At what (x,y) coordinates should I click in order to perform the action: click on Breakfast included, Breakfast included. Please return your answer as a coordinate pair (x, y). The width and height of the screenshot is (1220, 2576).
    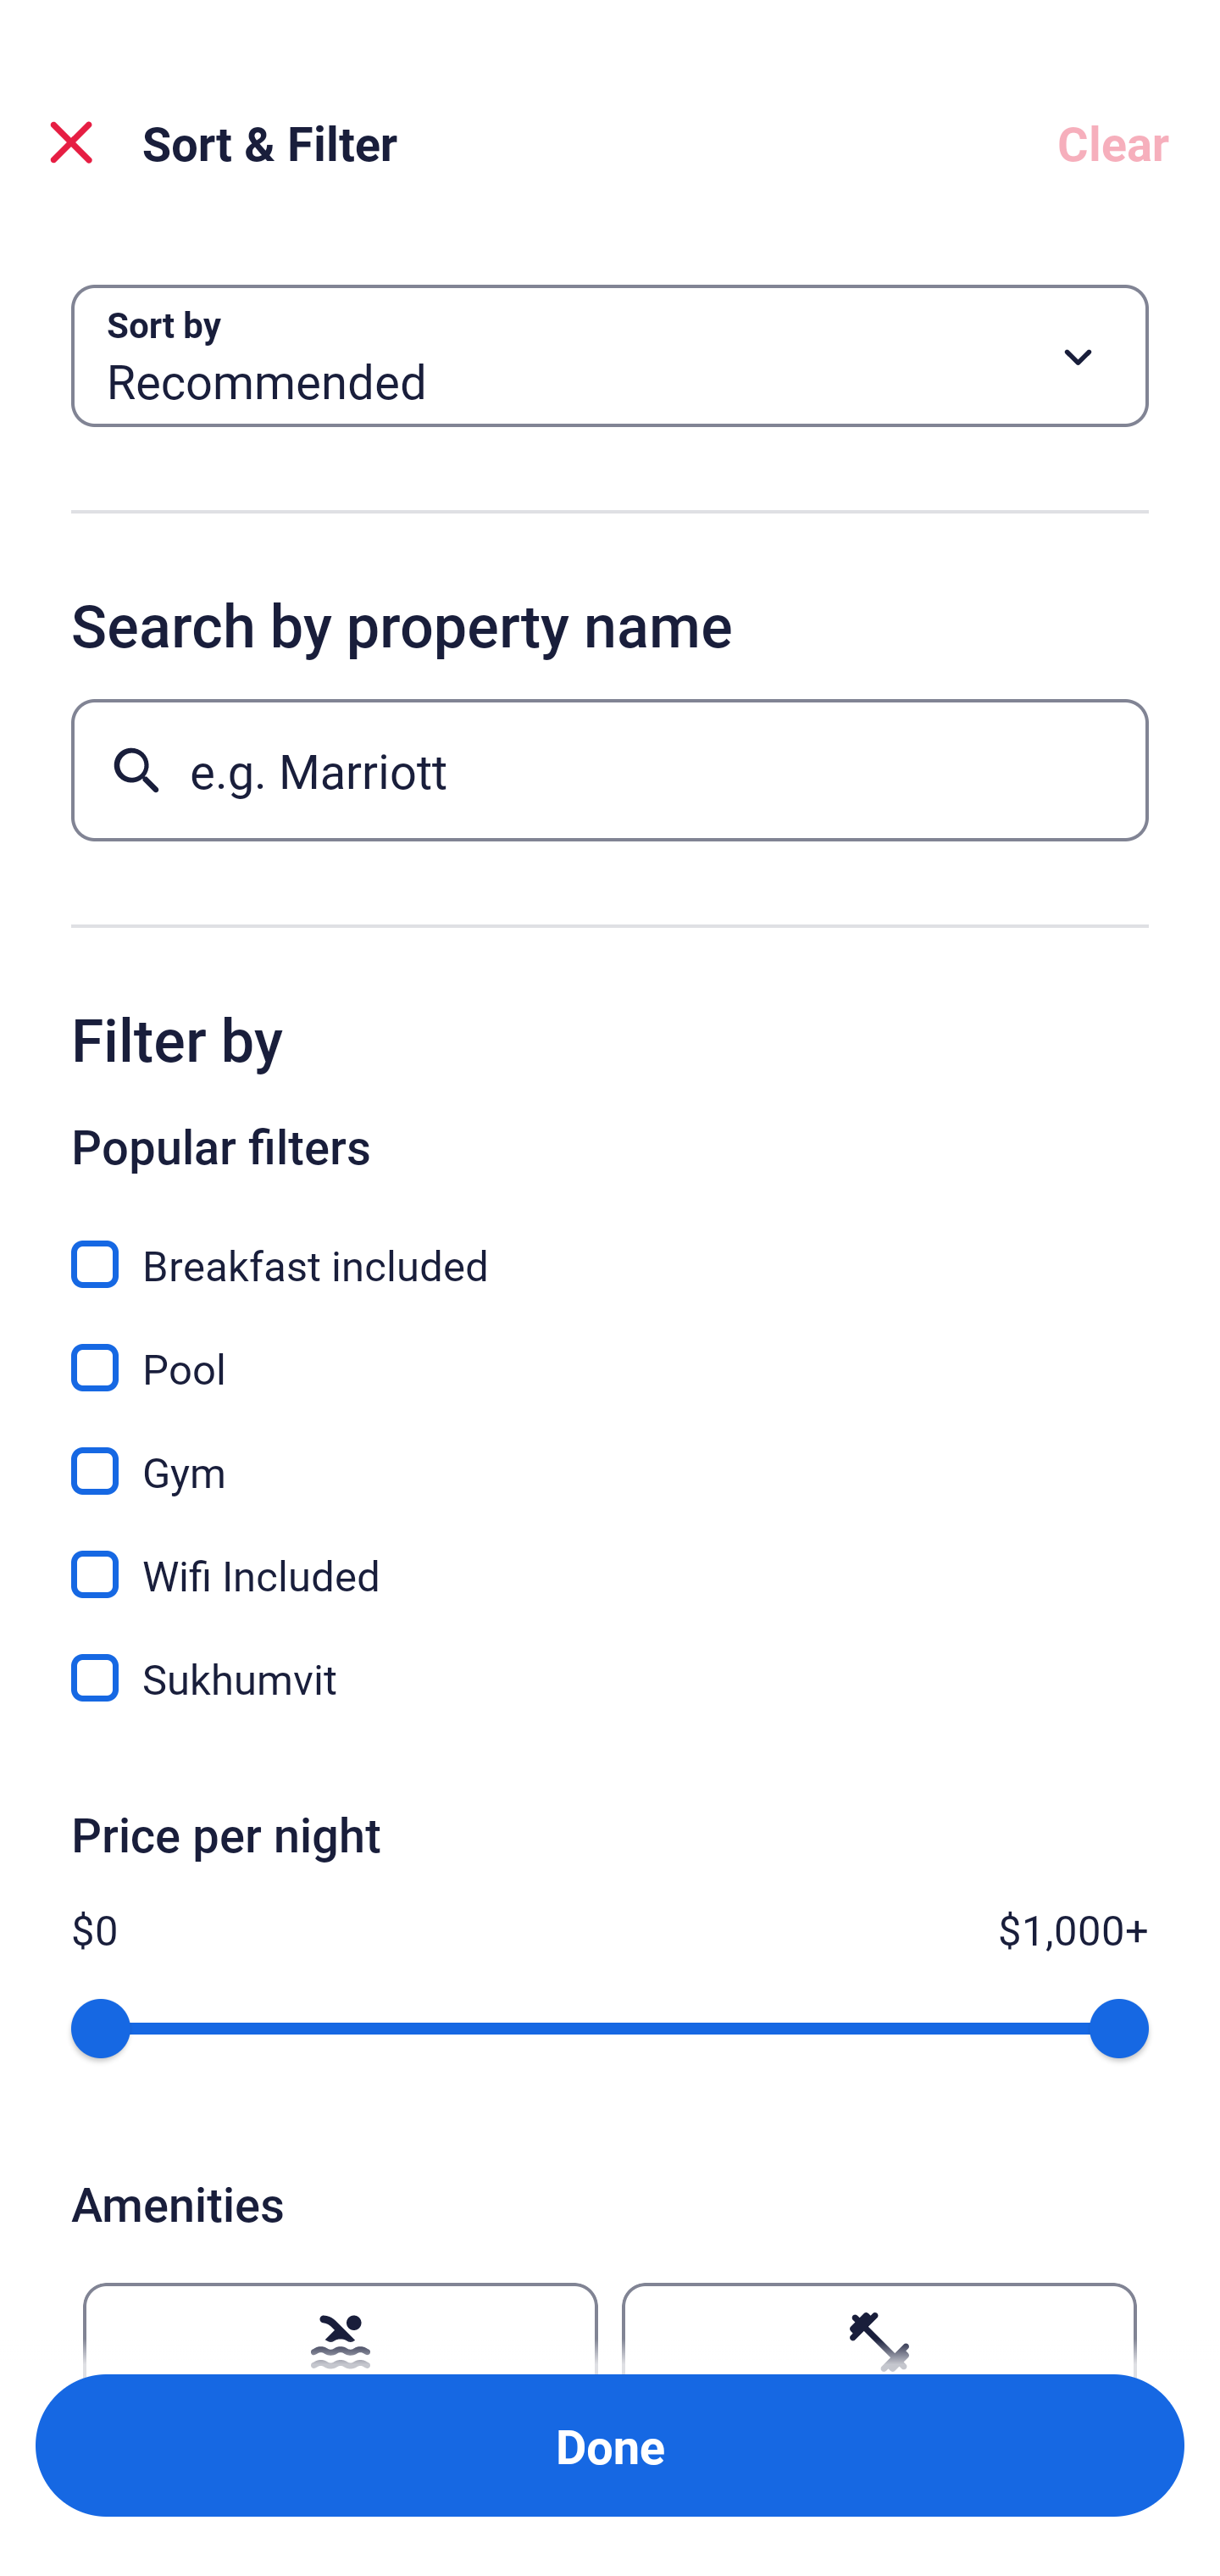
    Looking at the image, I should click on (610, 1246).